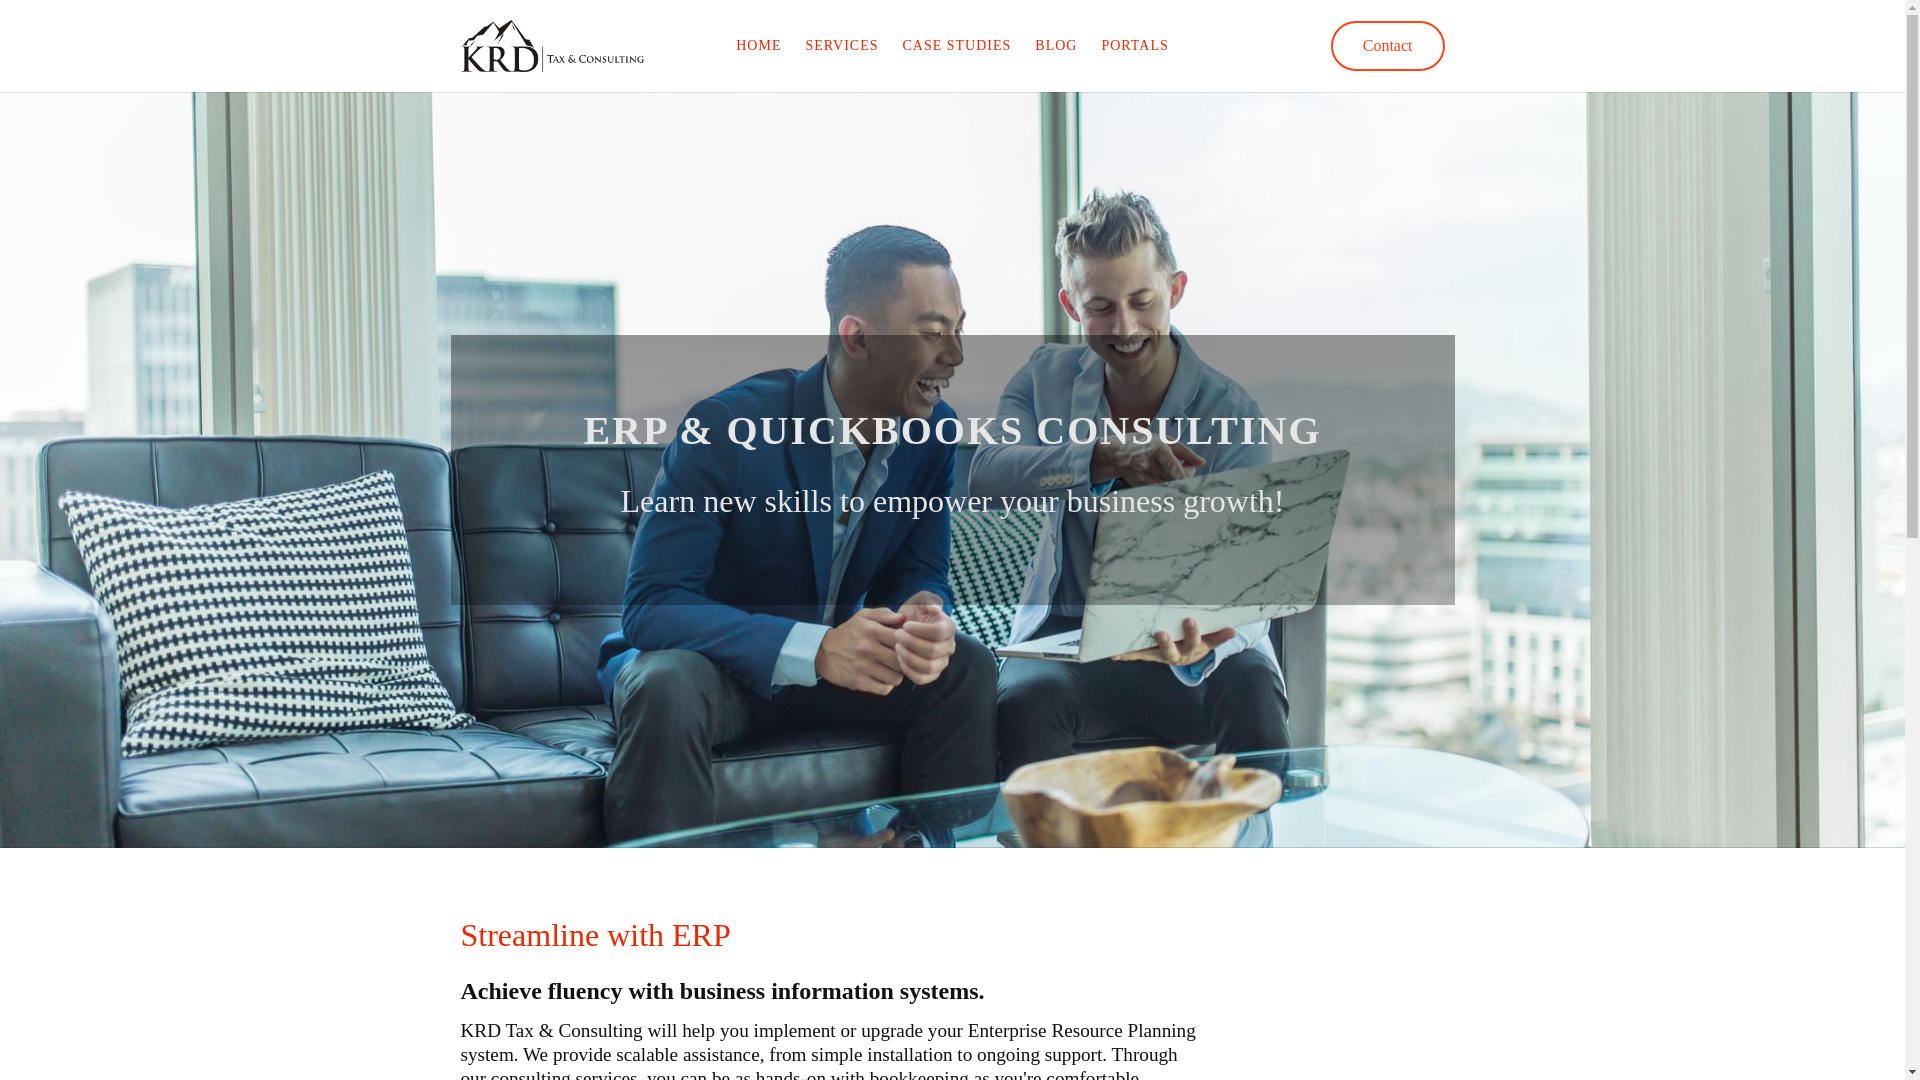 The width and height of the screenshot is (1920, 1080). What do you see at coordinates (840, 46) in the screenshot?
I see `SERVICES` at bounding box center [840, 46].